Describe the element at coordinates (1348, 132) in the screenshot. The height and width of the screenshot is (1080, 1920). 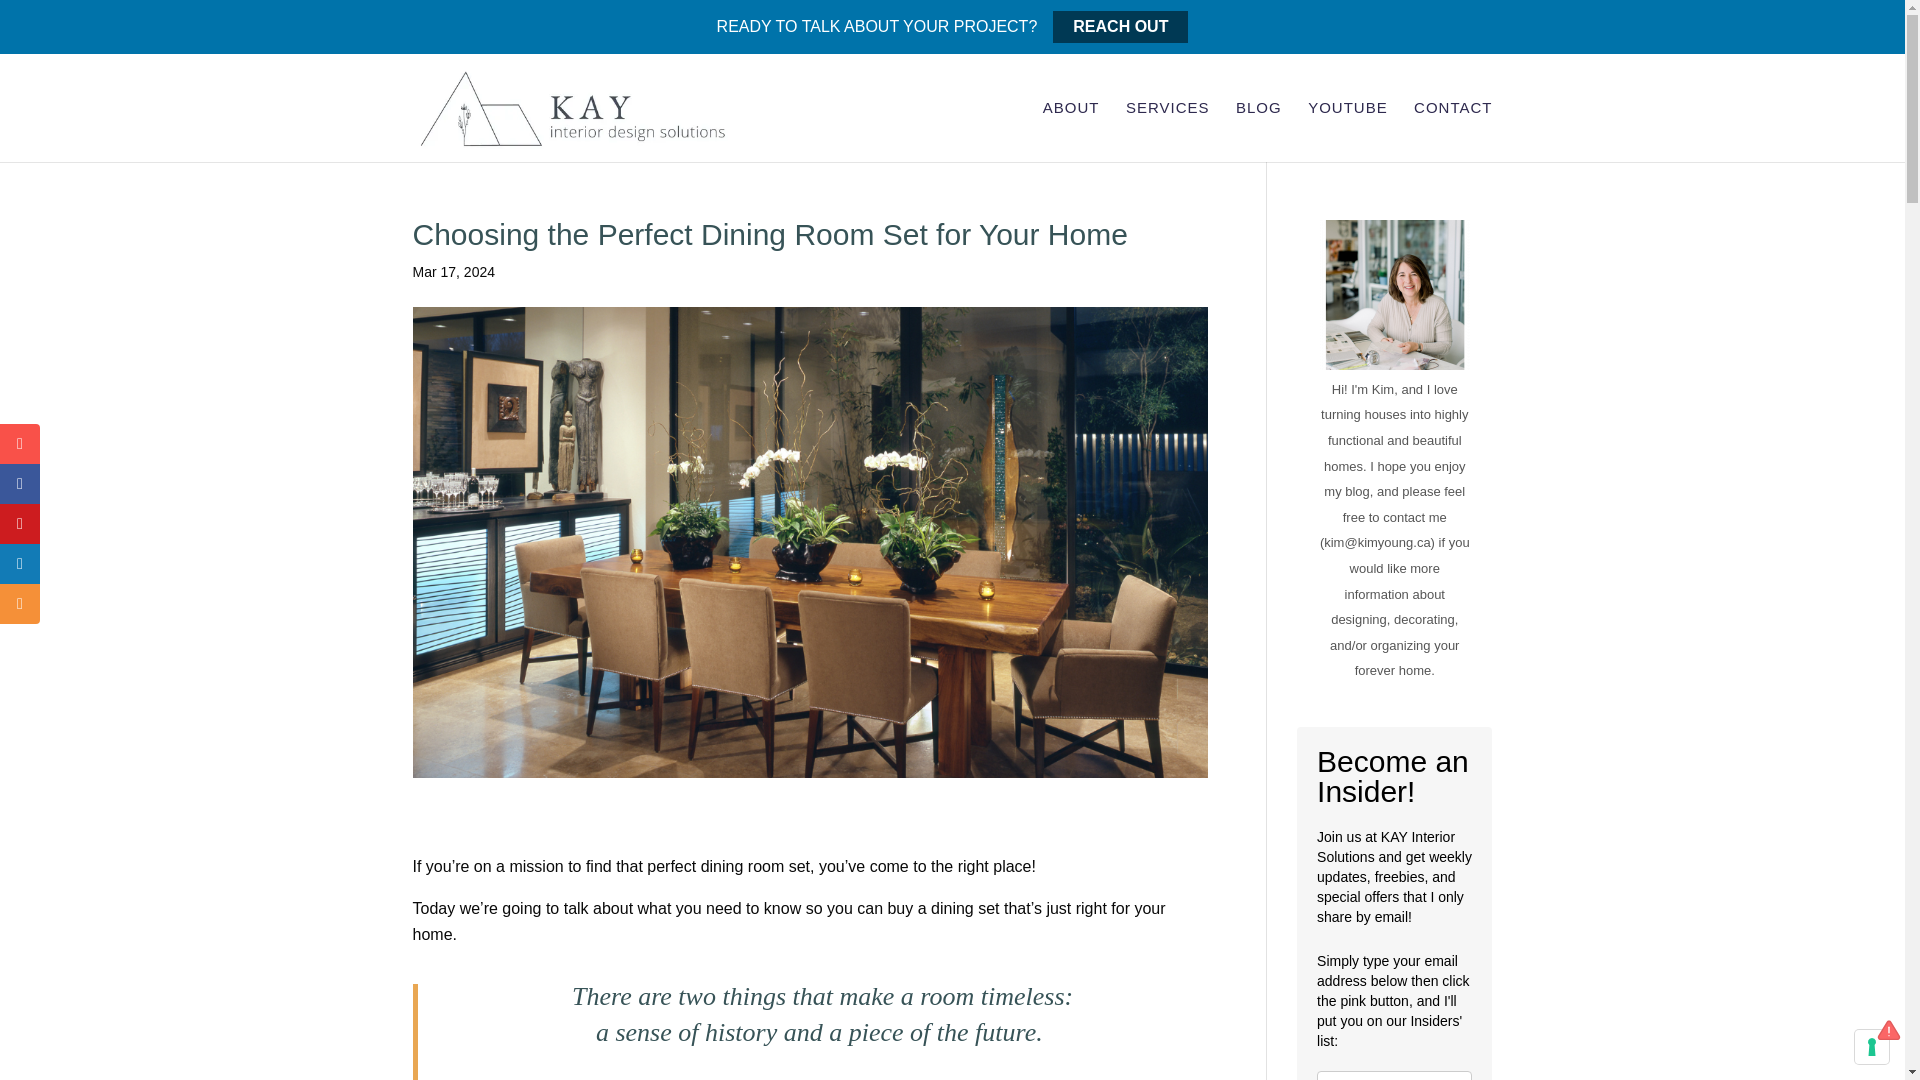
I see `YOUTUBE` at that location.